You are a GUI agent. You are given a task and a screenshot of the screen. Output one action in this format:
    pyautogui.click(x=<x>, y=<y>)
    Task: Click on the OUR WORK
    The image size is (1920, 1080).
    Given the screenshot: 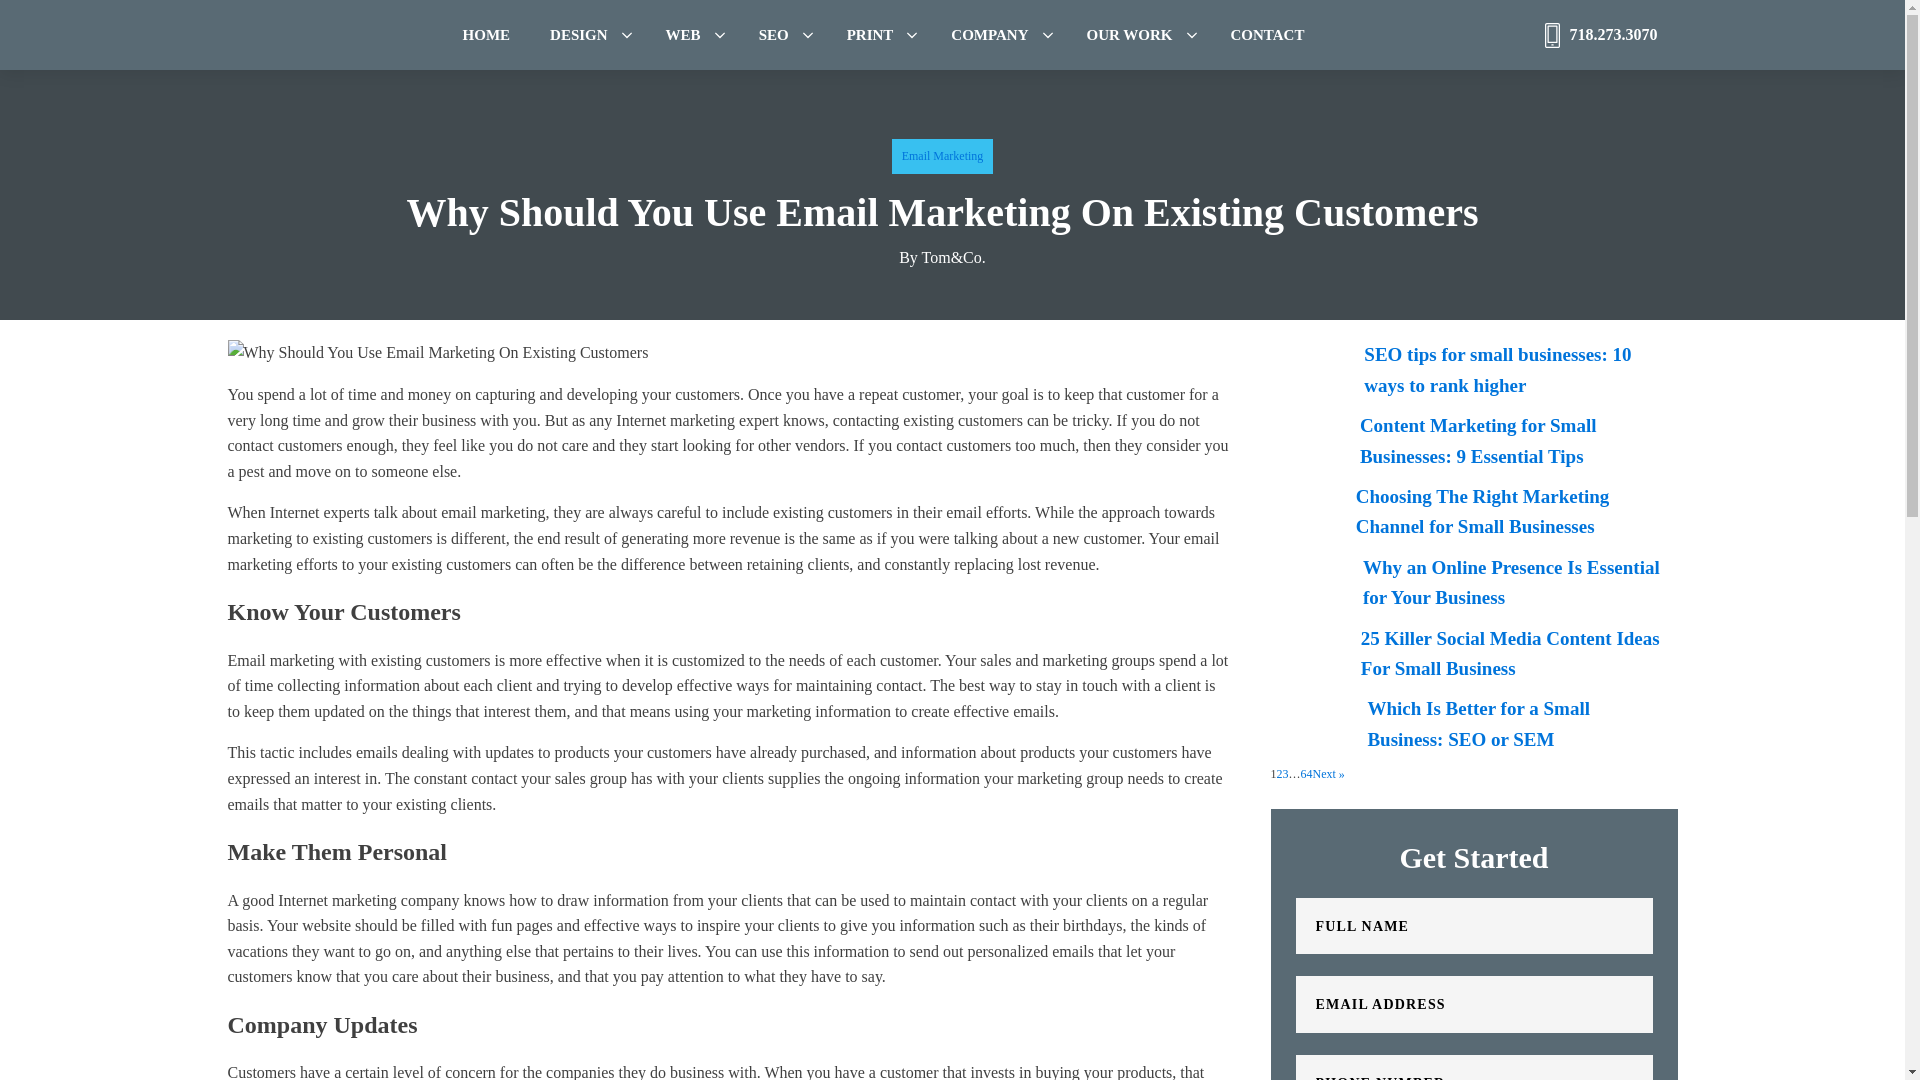 What is the action you would take?
    pyautogui.click(x=1130, y=34)
    